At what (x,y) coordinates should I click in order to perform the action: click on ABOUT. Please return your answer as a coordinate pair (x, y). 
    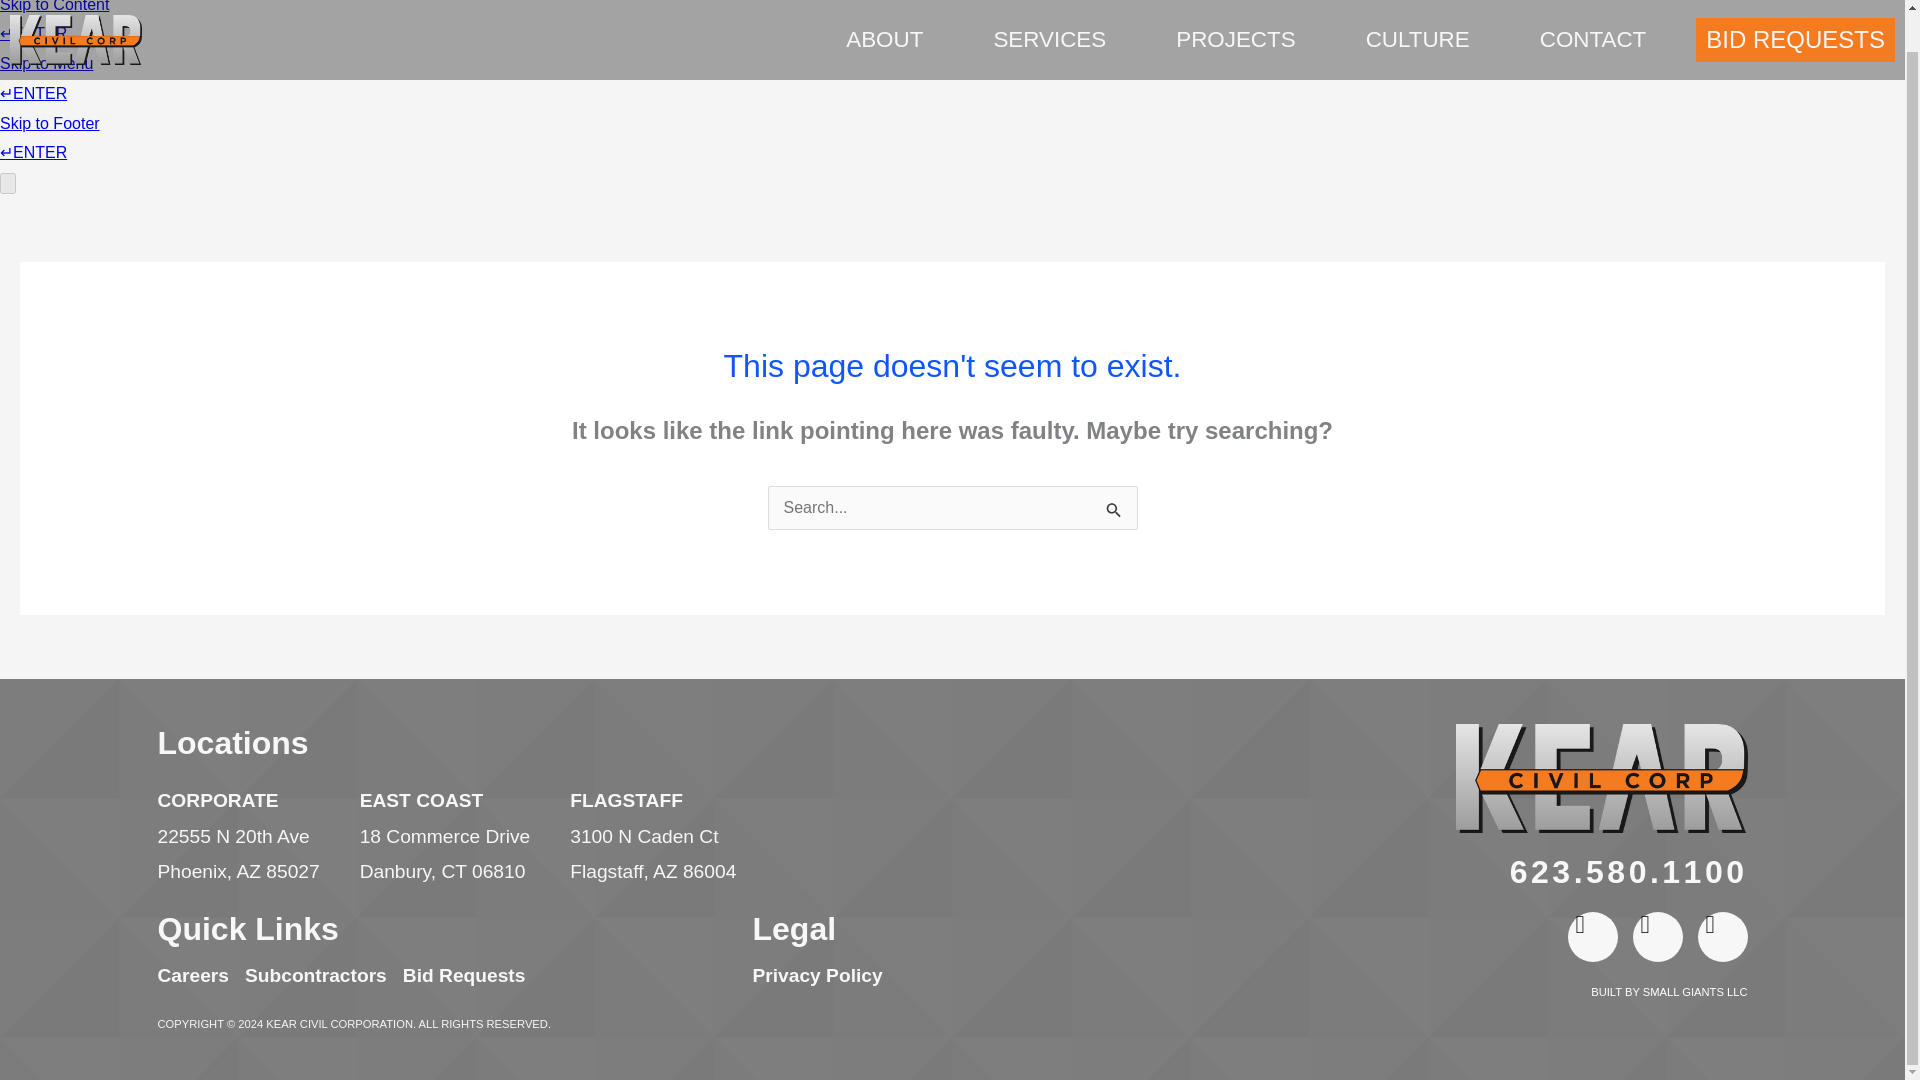
    Looking at the image, I should click on (890, 20).